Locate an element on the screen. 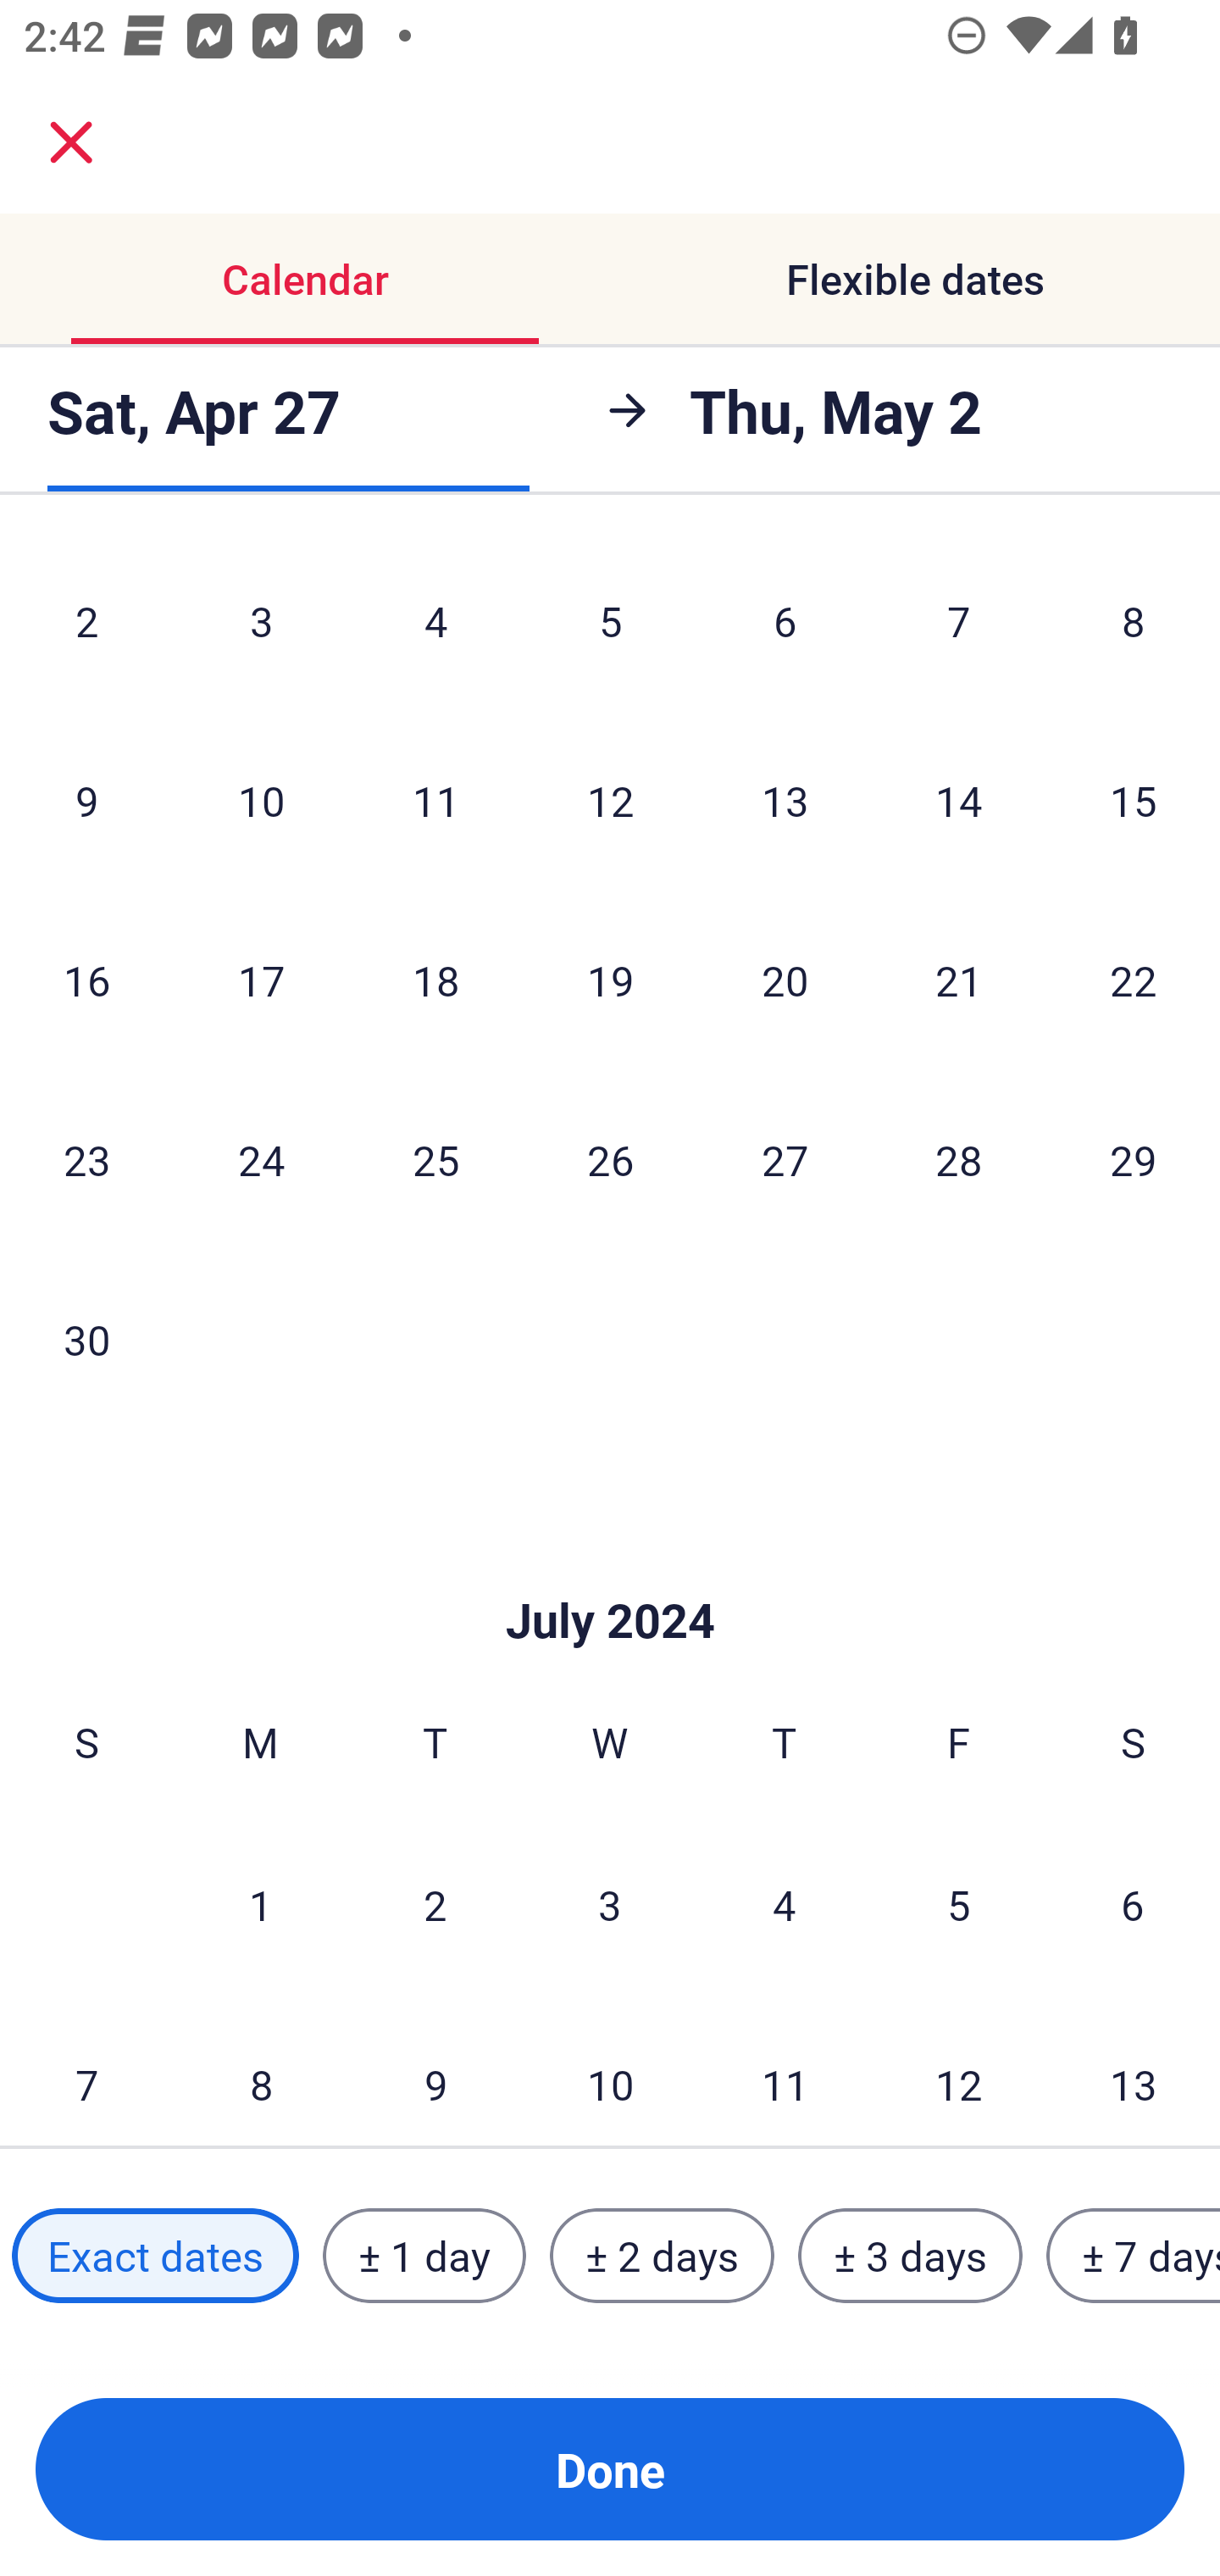  20 Thursday, June 20, 2024 is located at coordinates (785, 980).